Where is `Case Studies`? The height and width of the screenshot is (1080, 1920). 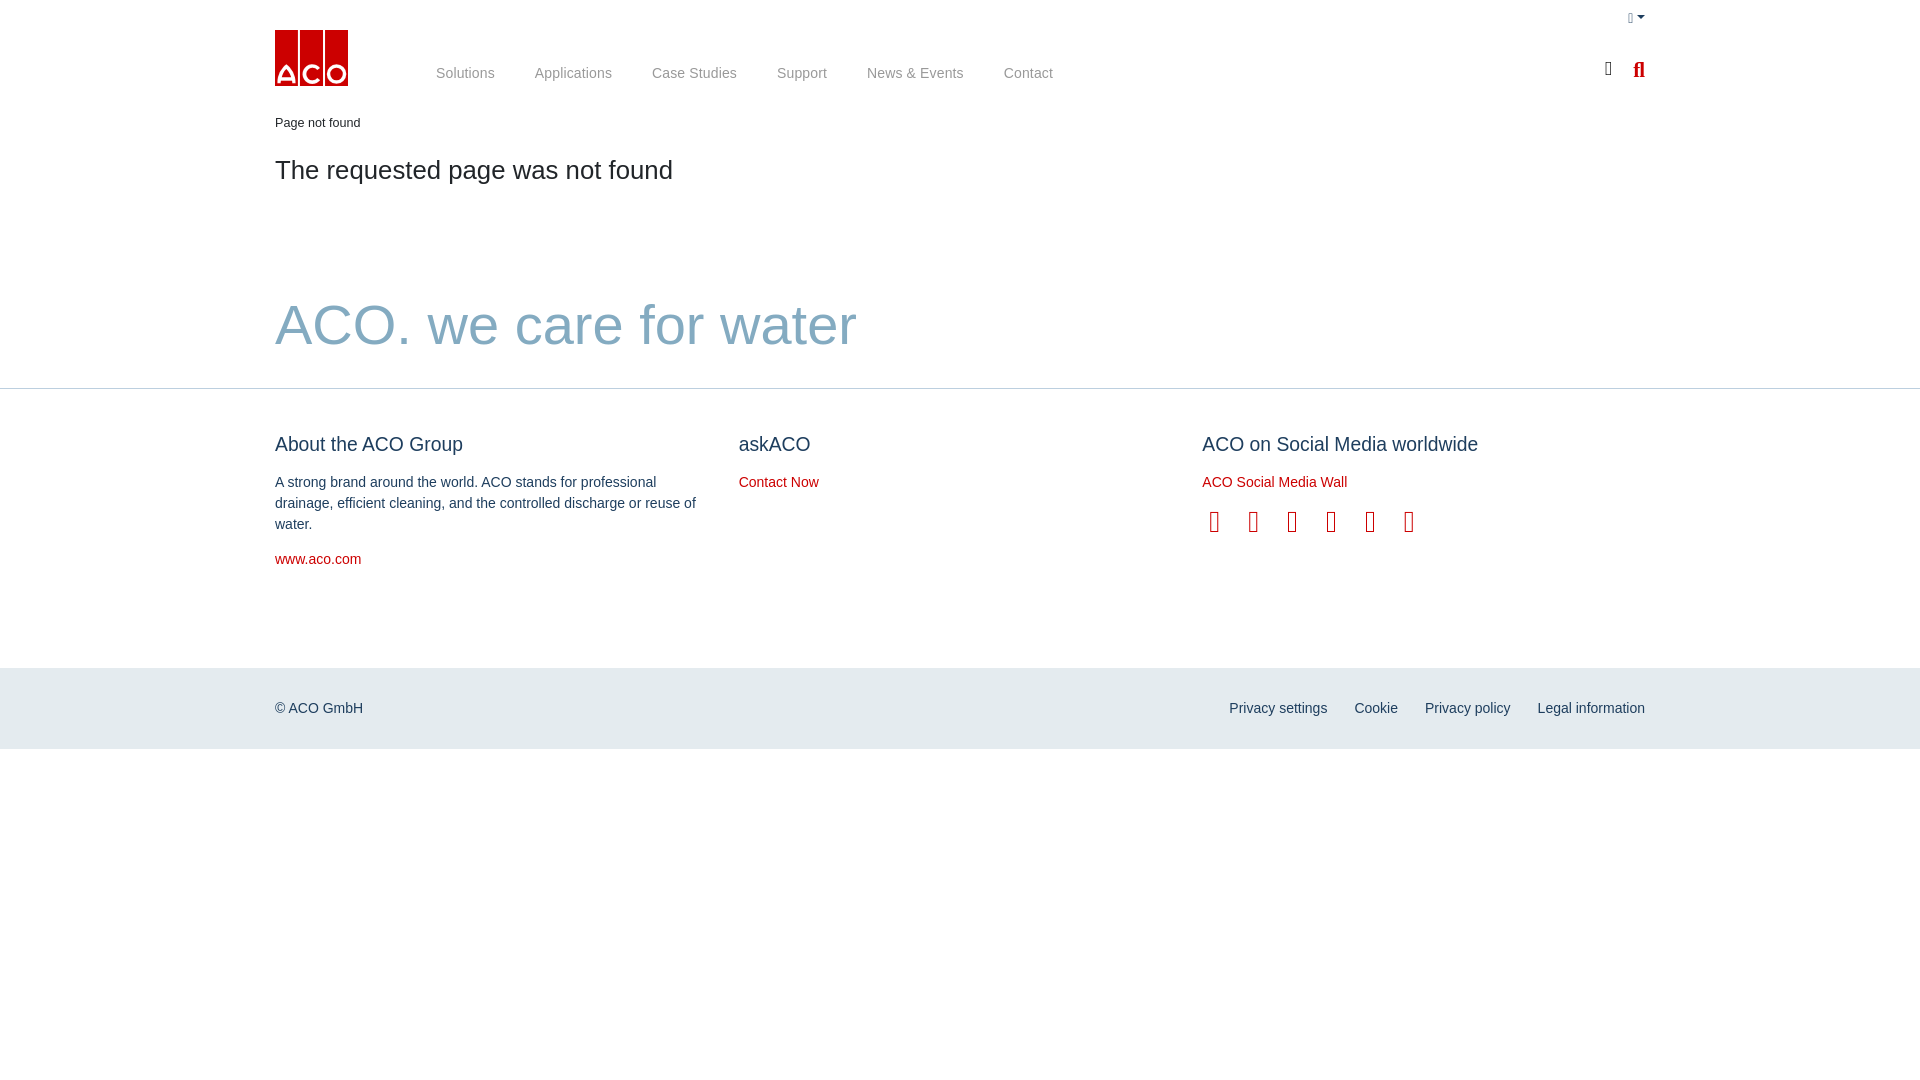 Case Studies is located at coordinates (694, 74).